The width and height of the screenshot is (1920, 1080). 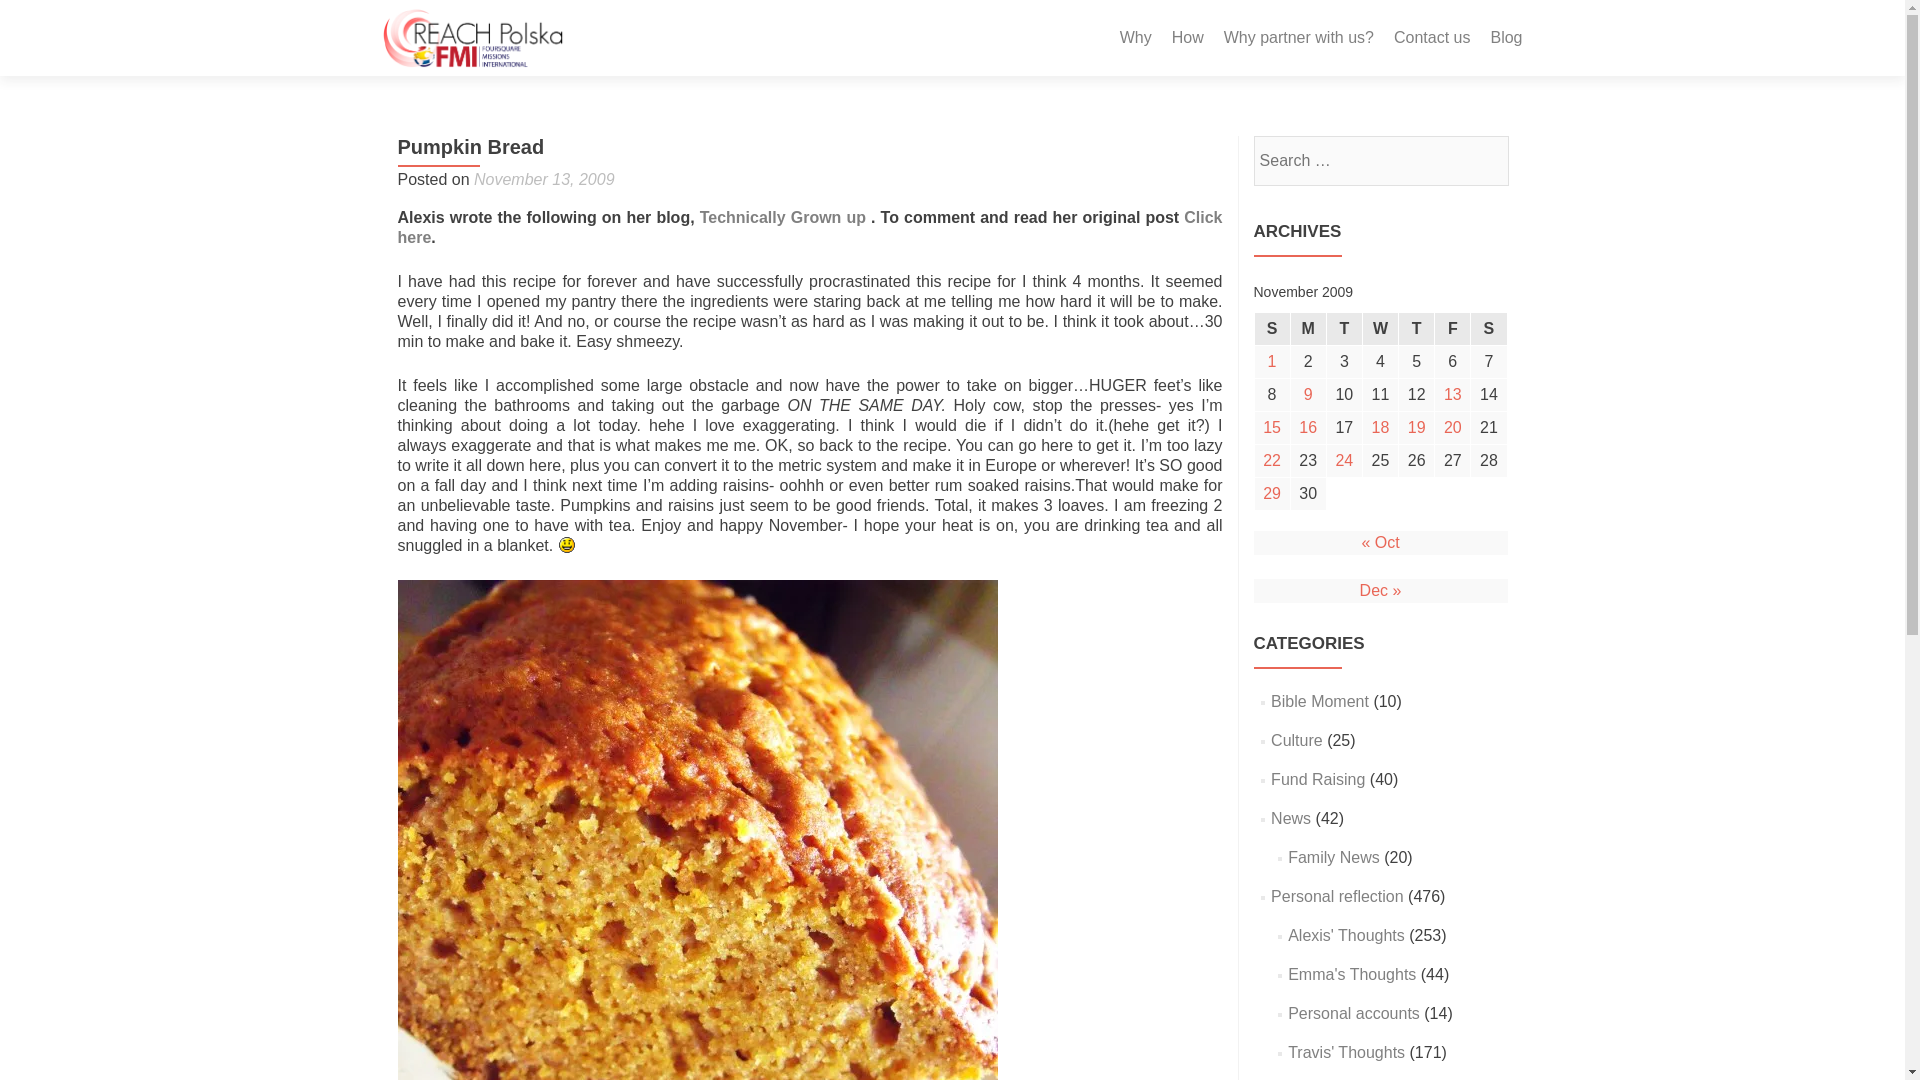 What do you see at coordinates (1270, 328) in the screenshot?
I see `Sunday` at bounding box center [1270, 328].